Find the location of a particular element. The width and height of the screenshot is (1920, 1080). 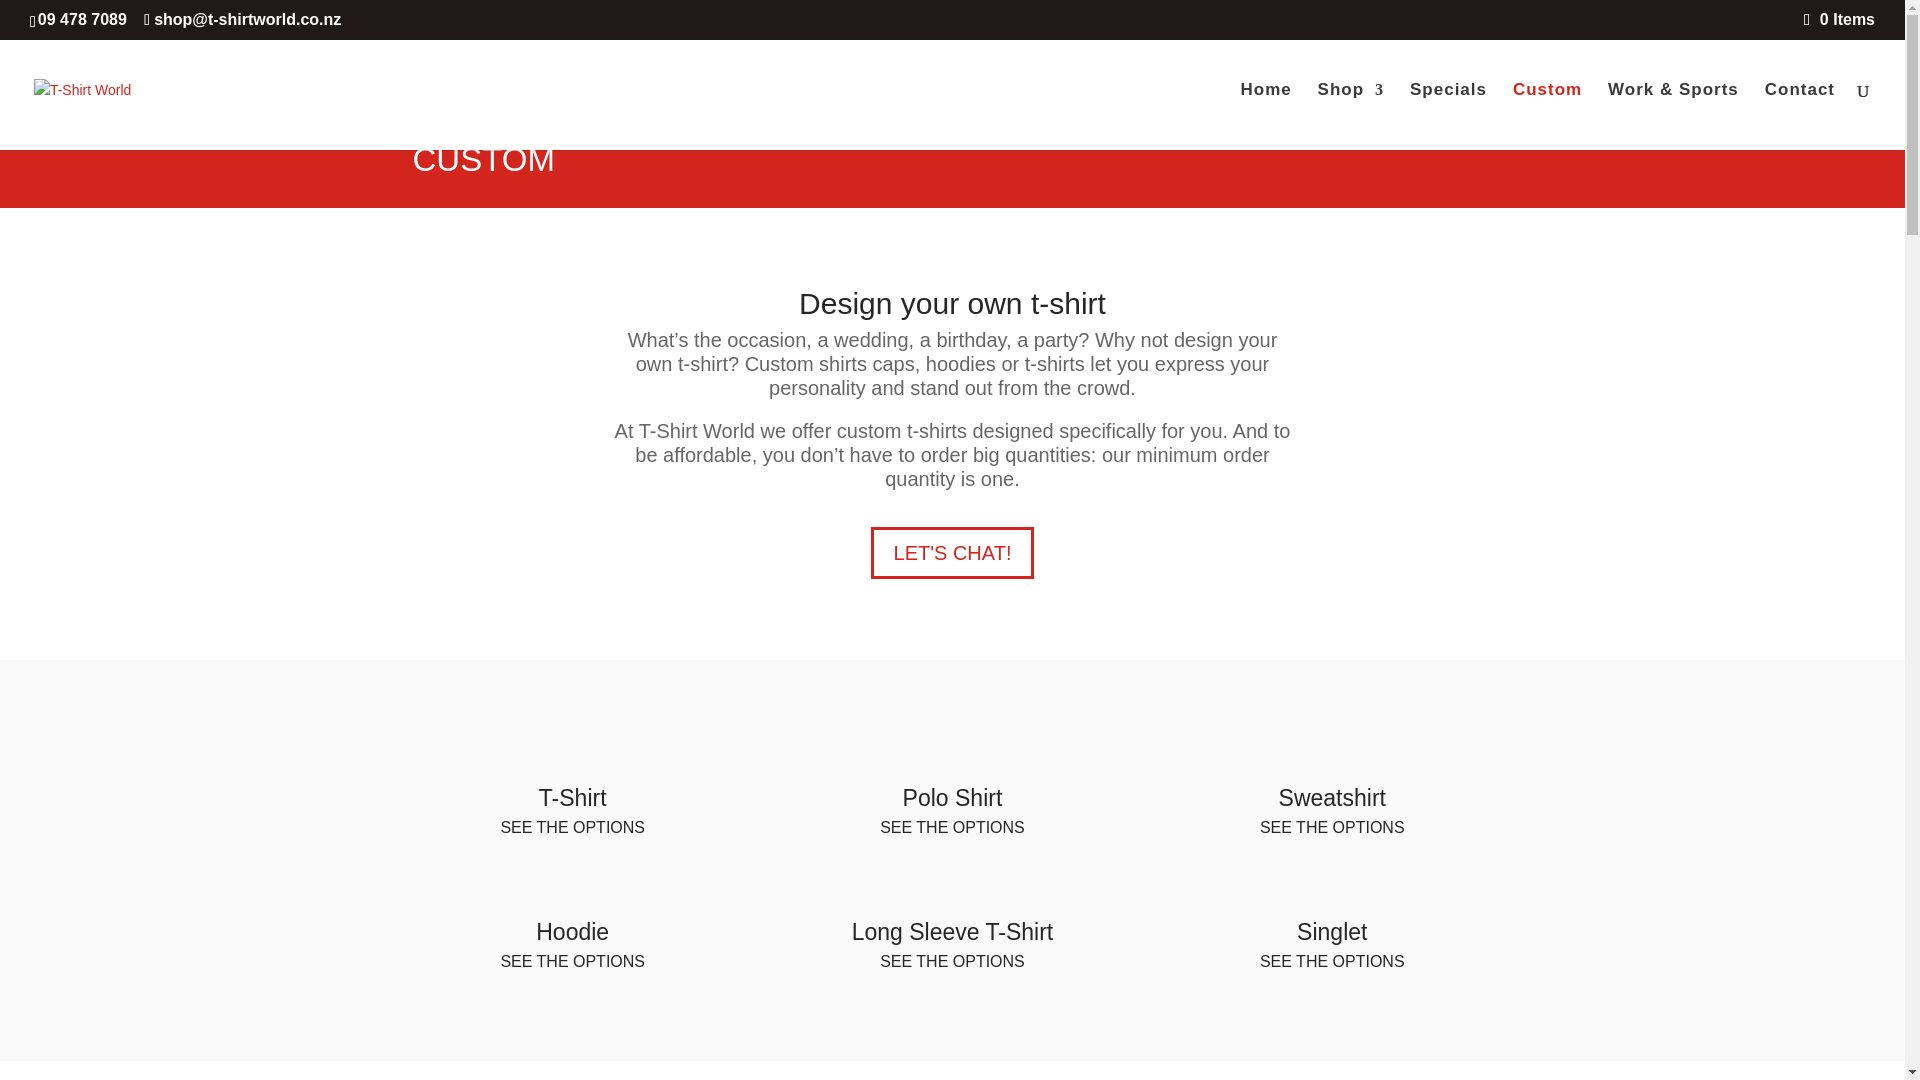

LET'S CHAT! is located at coordinates (952, 552).